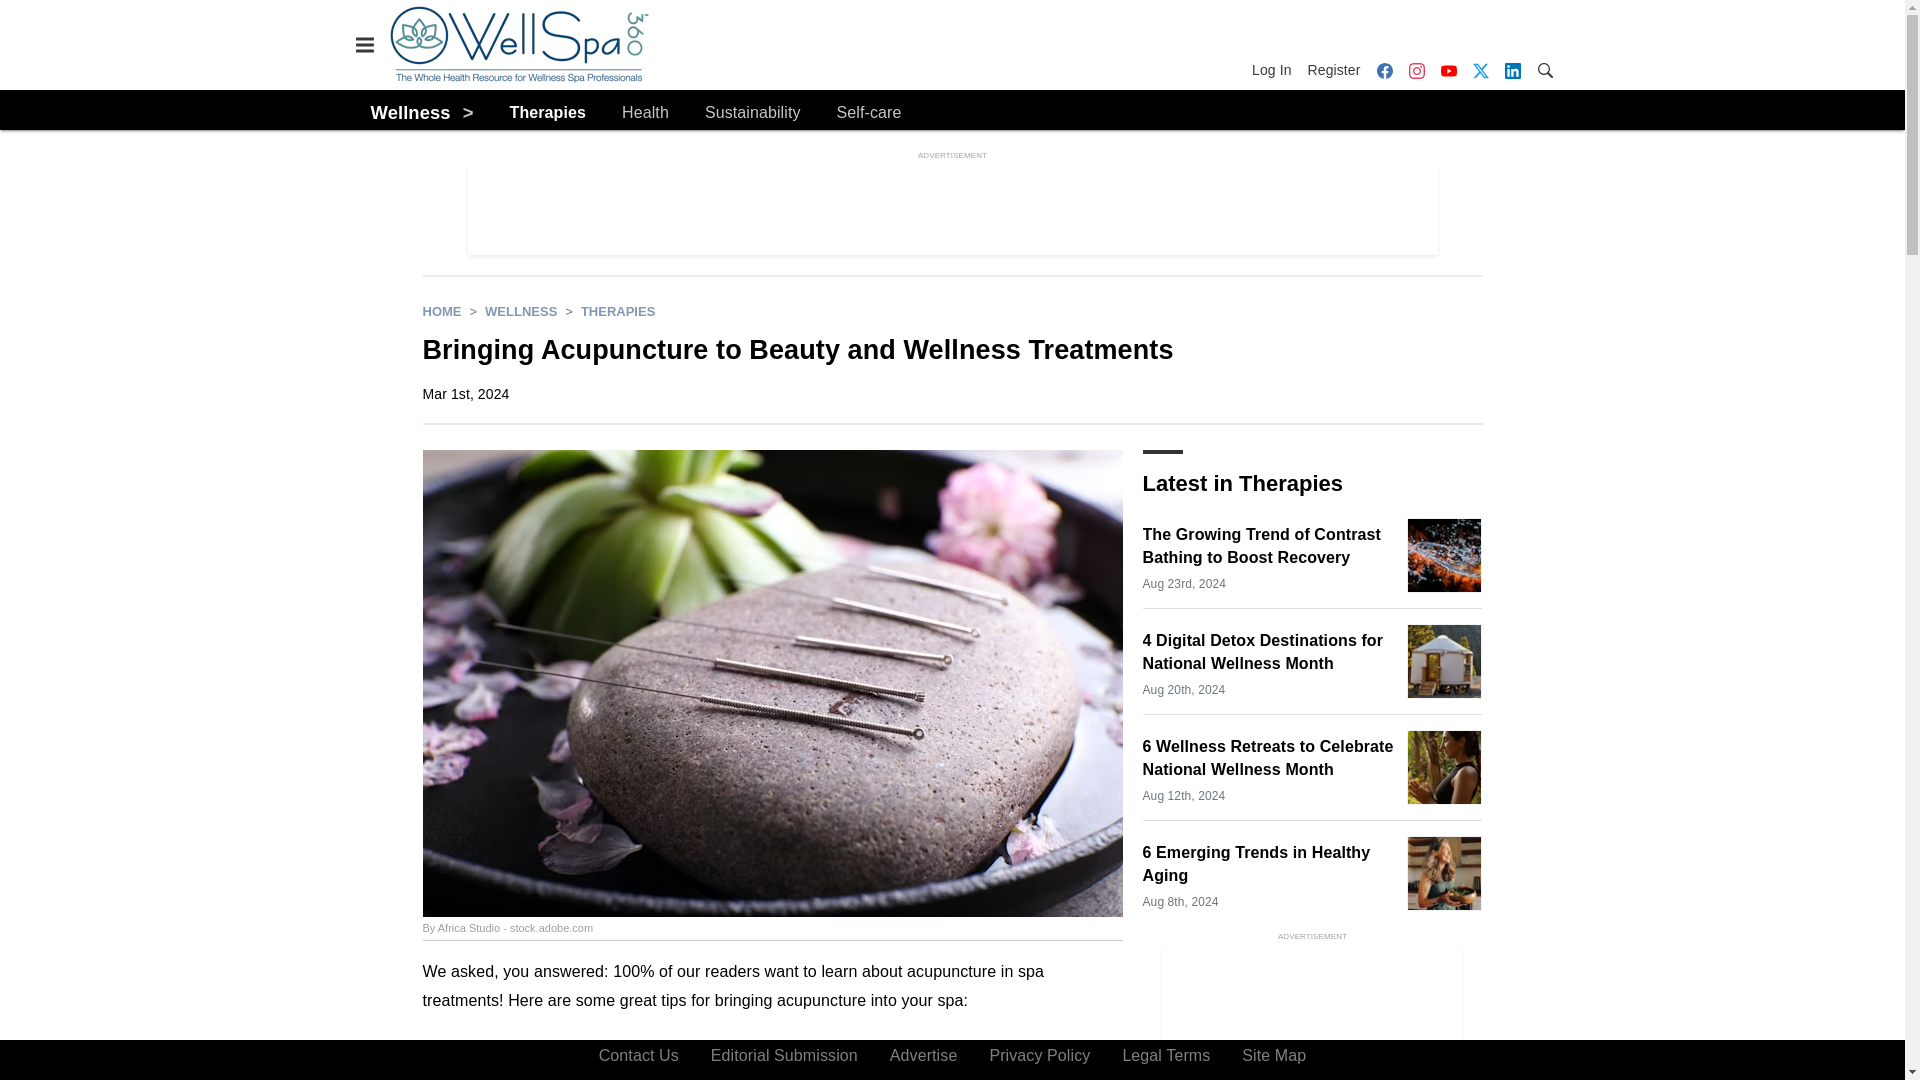 The image size is (1920, 1080). What do you see at coordinates (1275, 70) in the screenshot?
I see `Log In` at bounding box center [1275, 70].